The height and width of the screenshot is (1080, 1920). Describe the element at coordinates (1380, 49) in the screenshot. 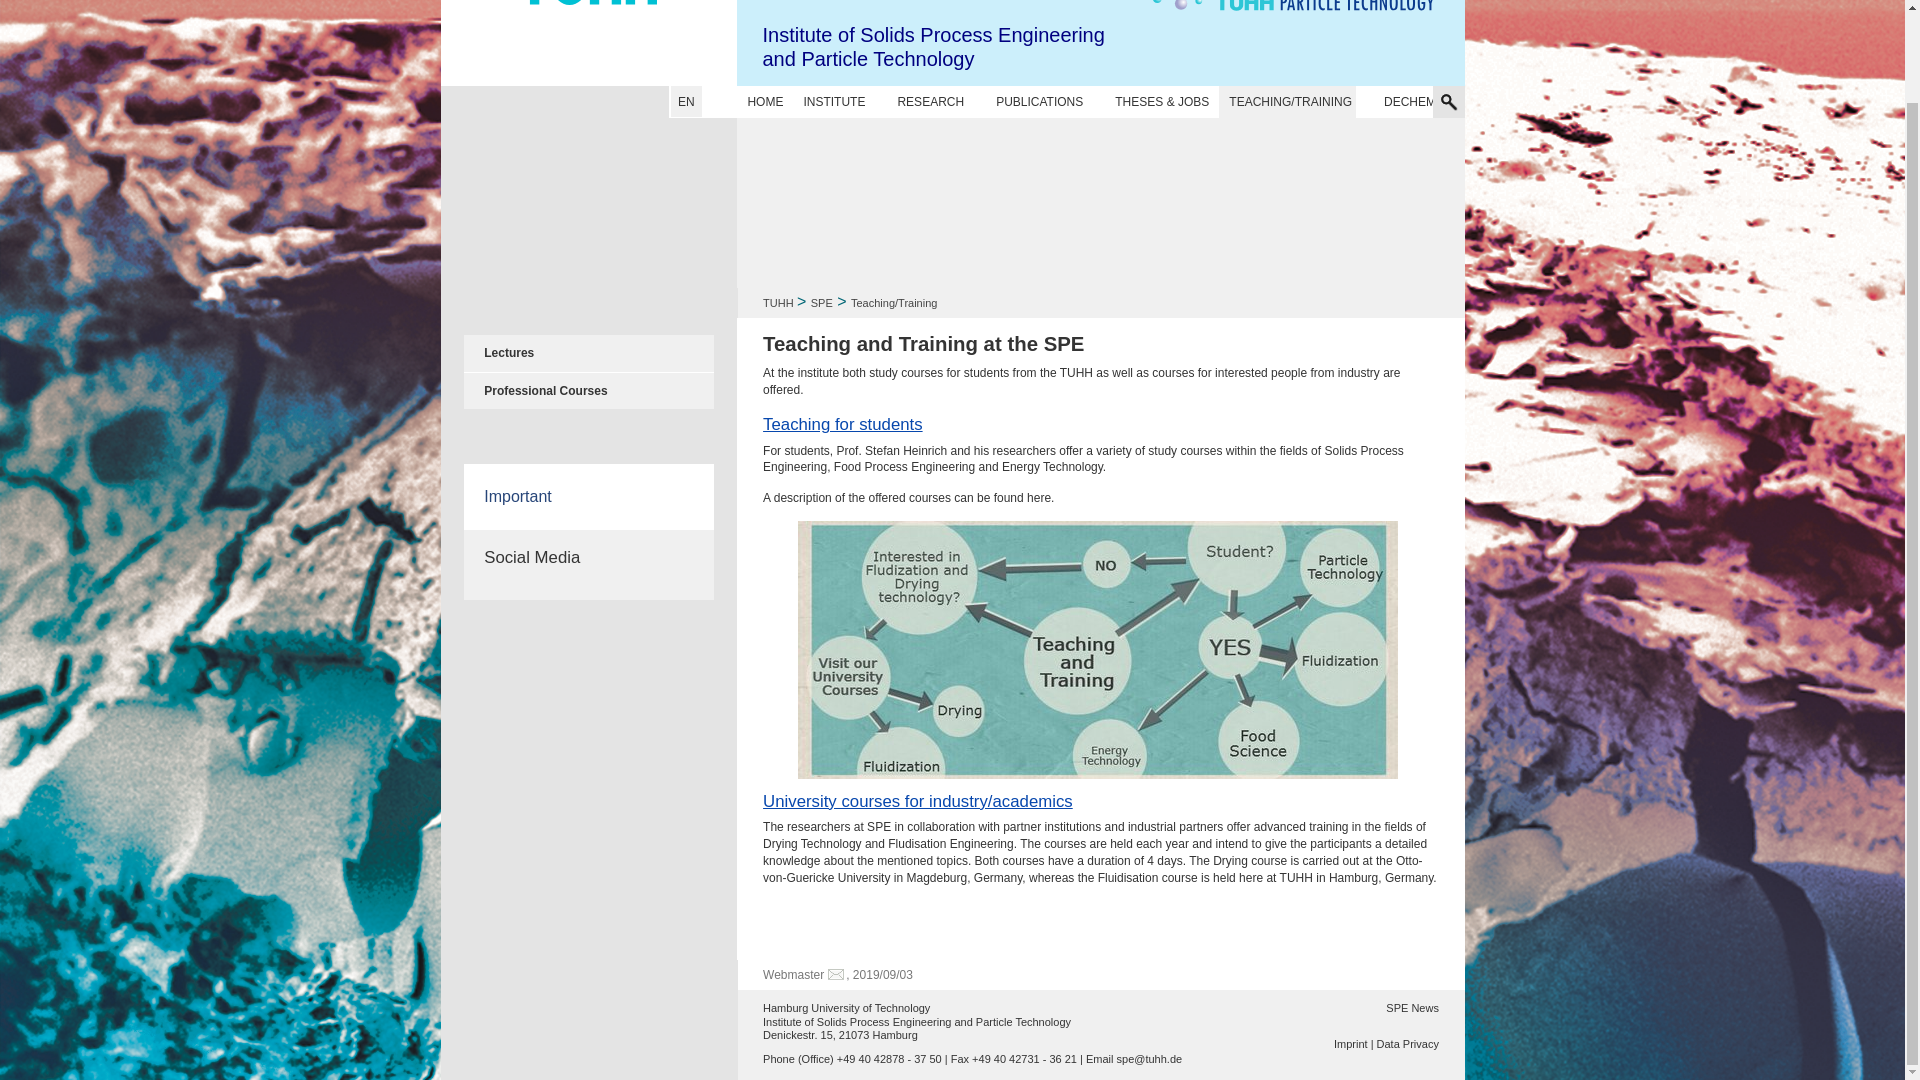

I see `search` at that location.